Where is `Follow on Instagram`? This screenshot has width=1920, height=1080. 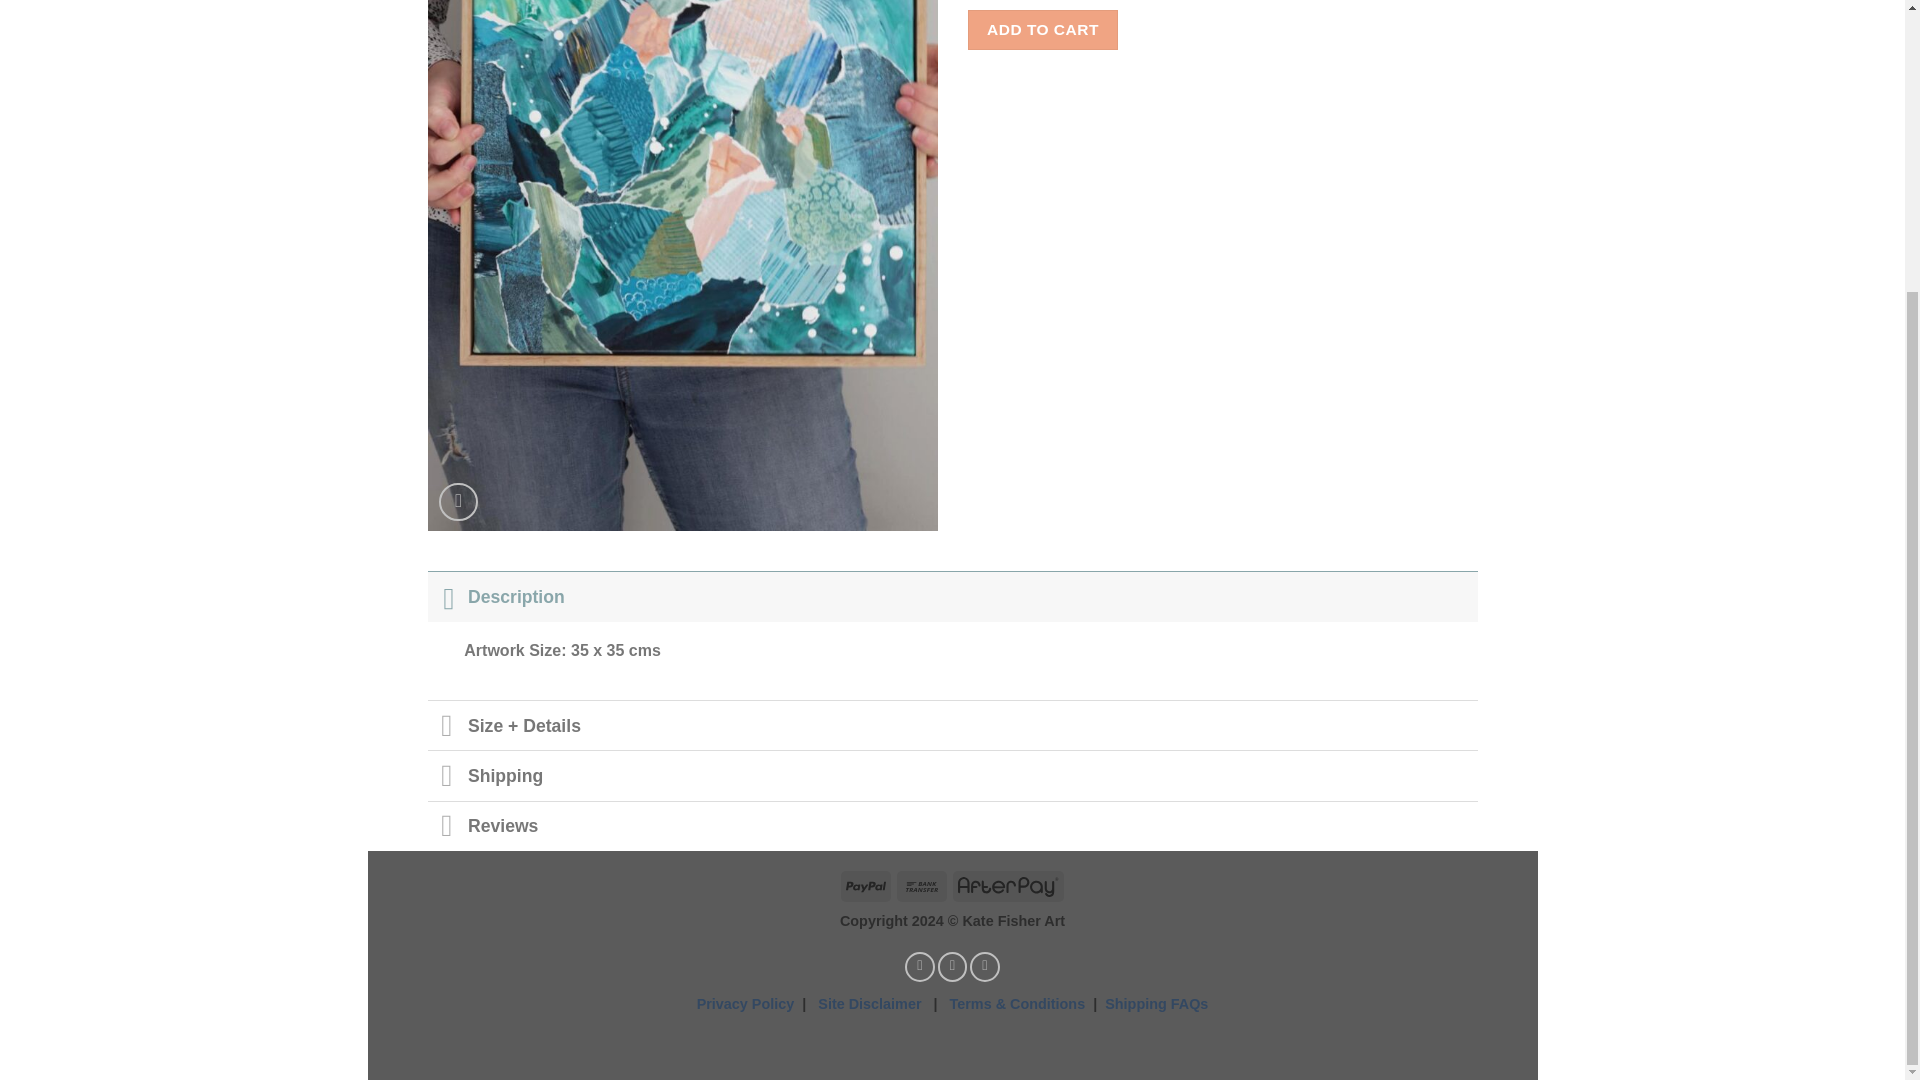
Follow on Instagram is located at coordinates (952, 966).